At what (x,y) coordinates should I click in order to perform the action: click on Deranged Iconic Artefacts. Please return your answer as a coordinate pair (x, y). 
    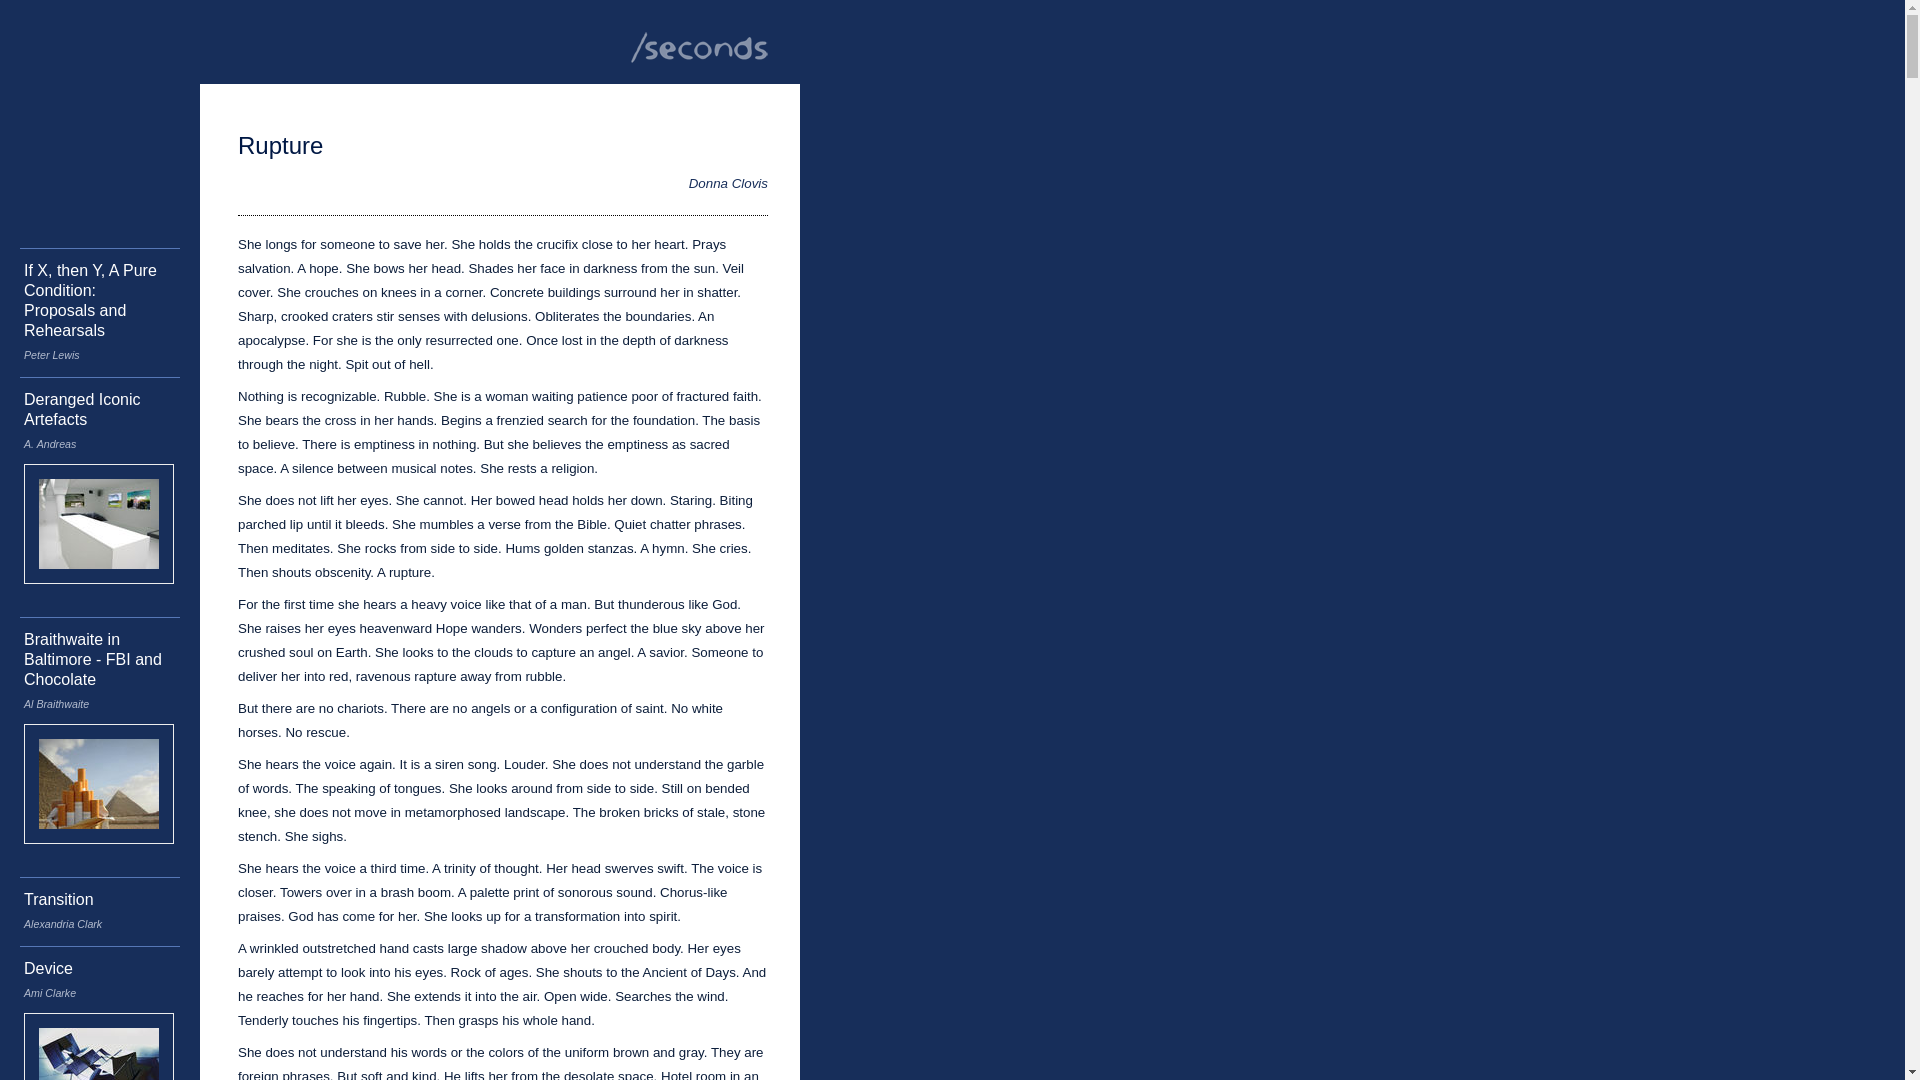
    Looking at the image, I should click on (80, 408).